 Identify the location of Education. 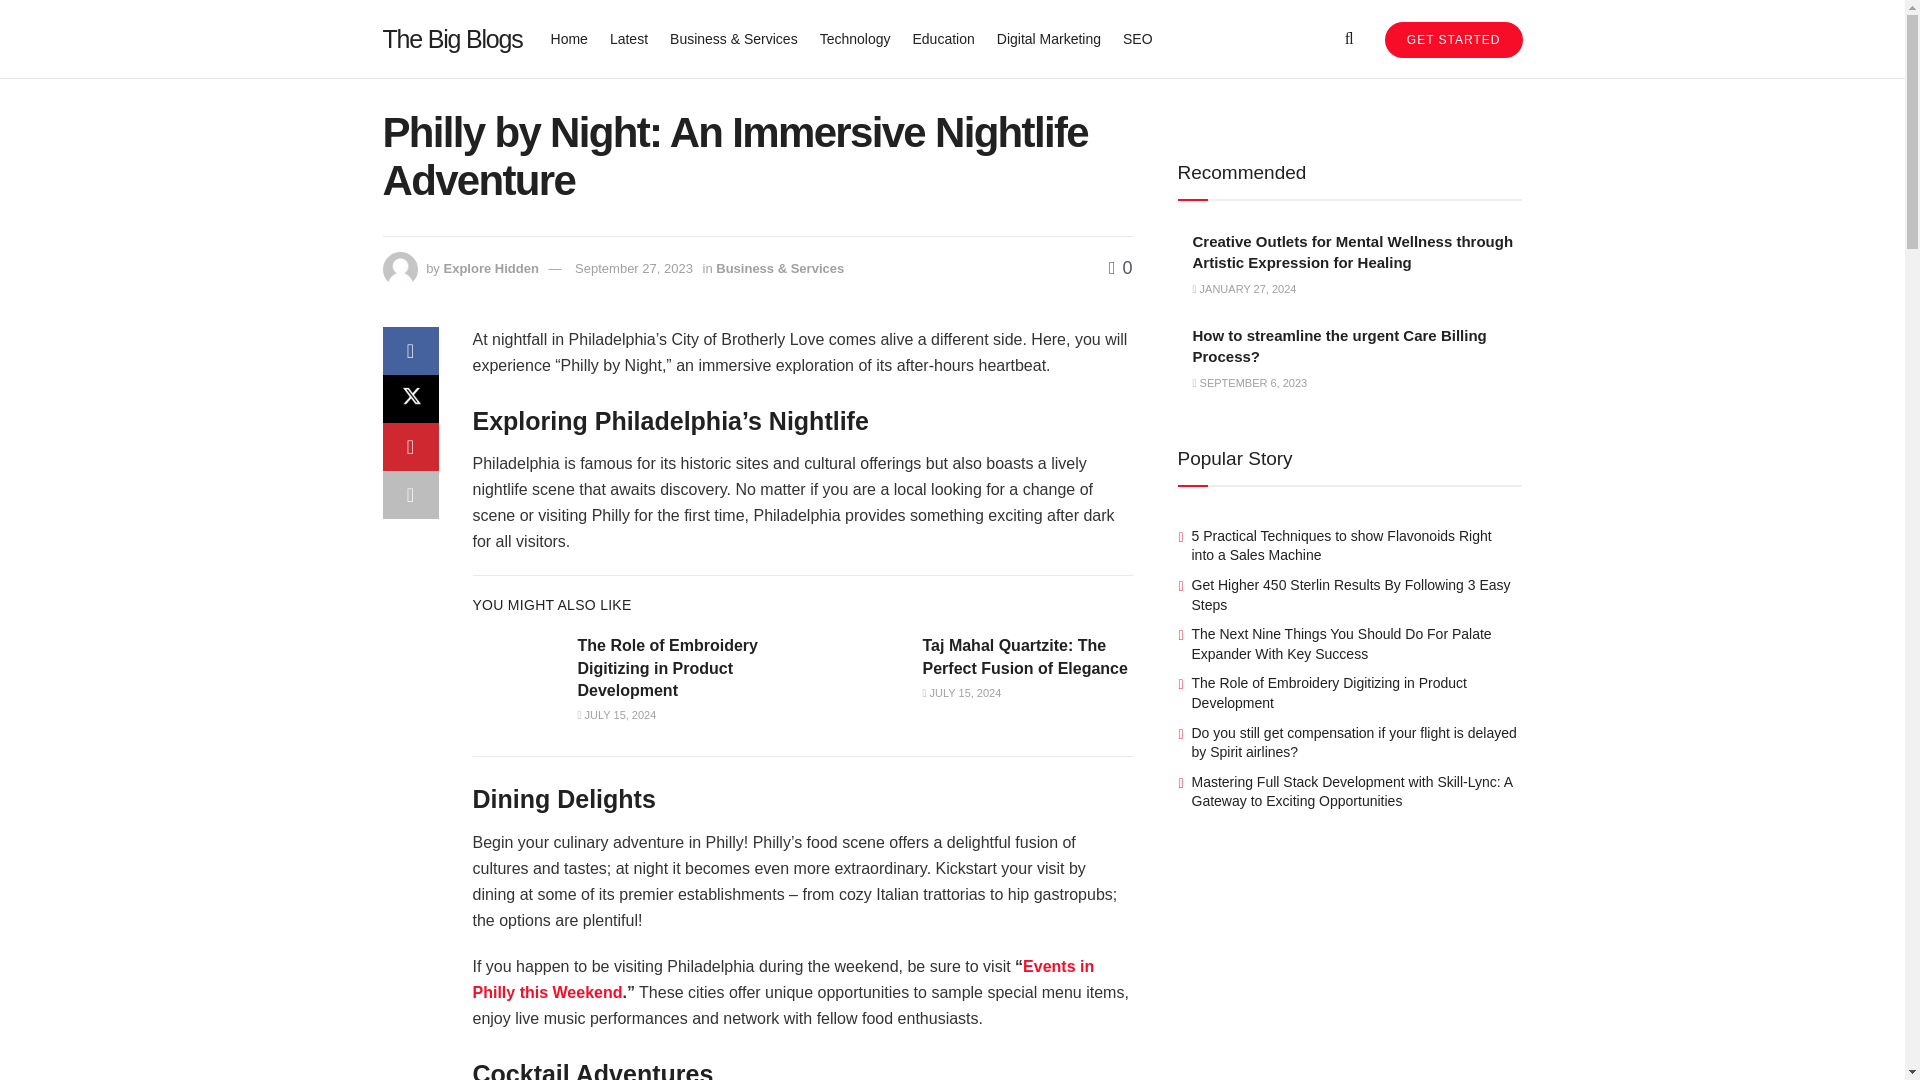
(942, 38).